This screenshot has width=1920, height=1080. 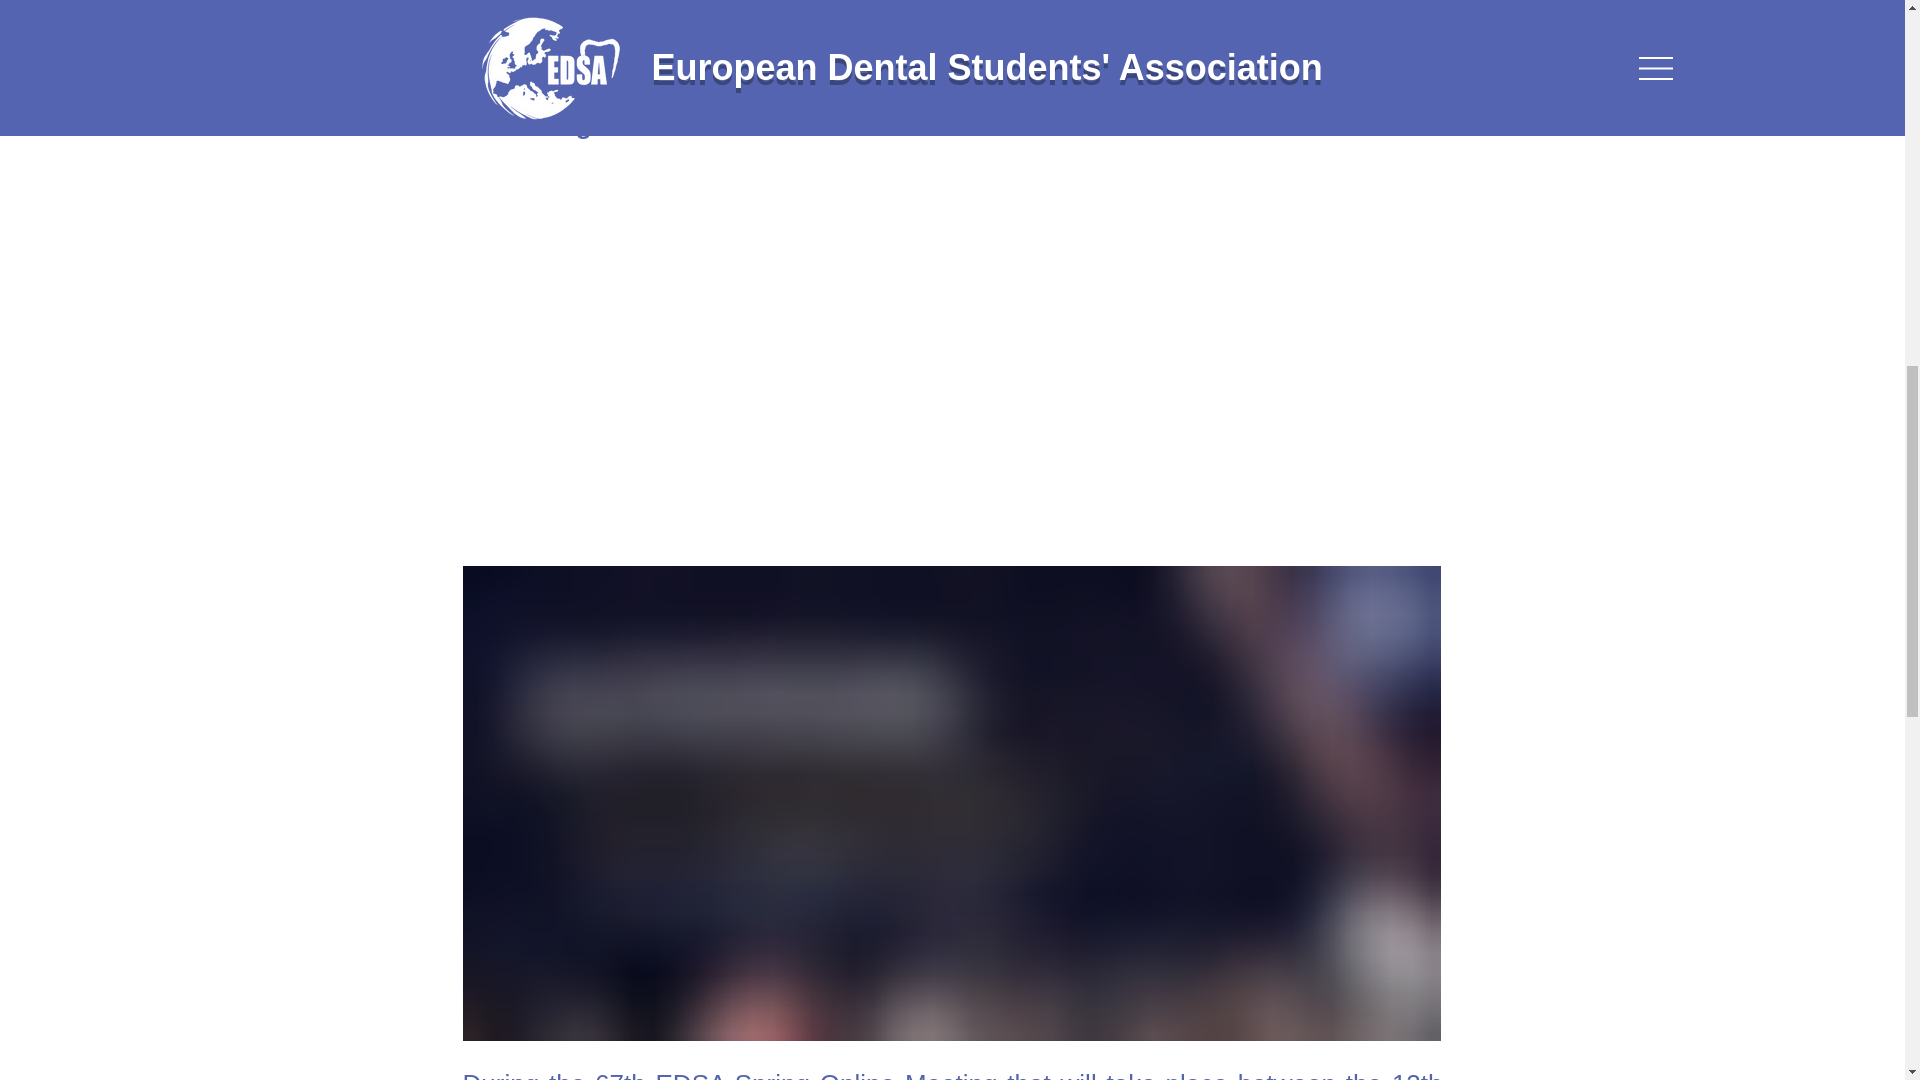 I want to click on Interprofessional Education, so click(x=694, y=218).